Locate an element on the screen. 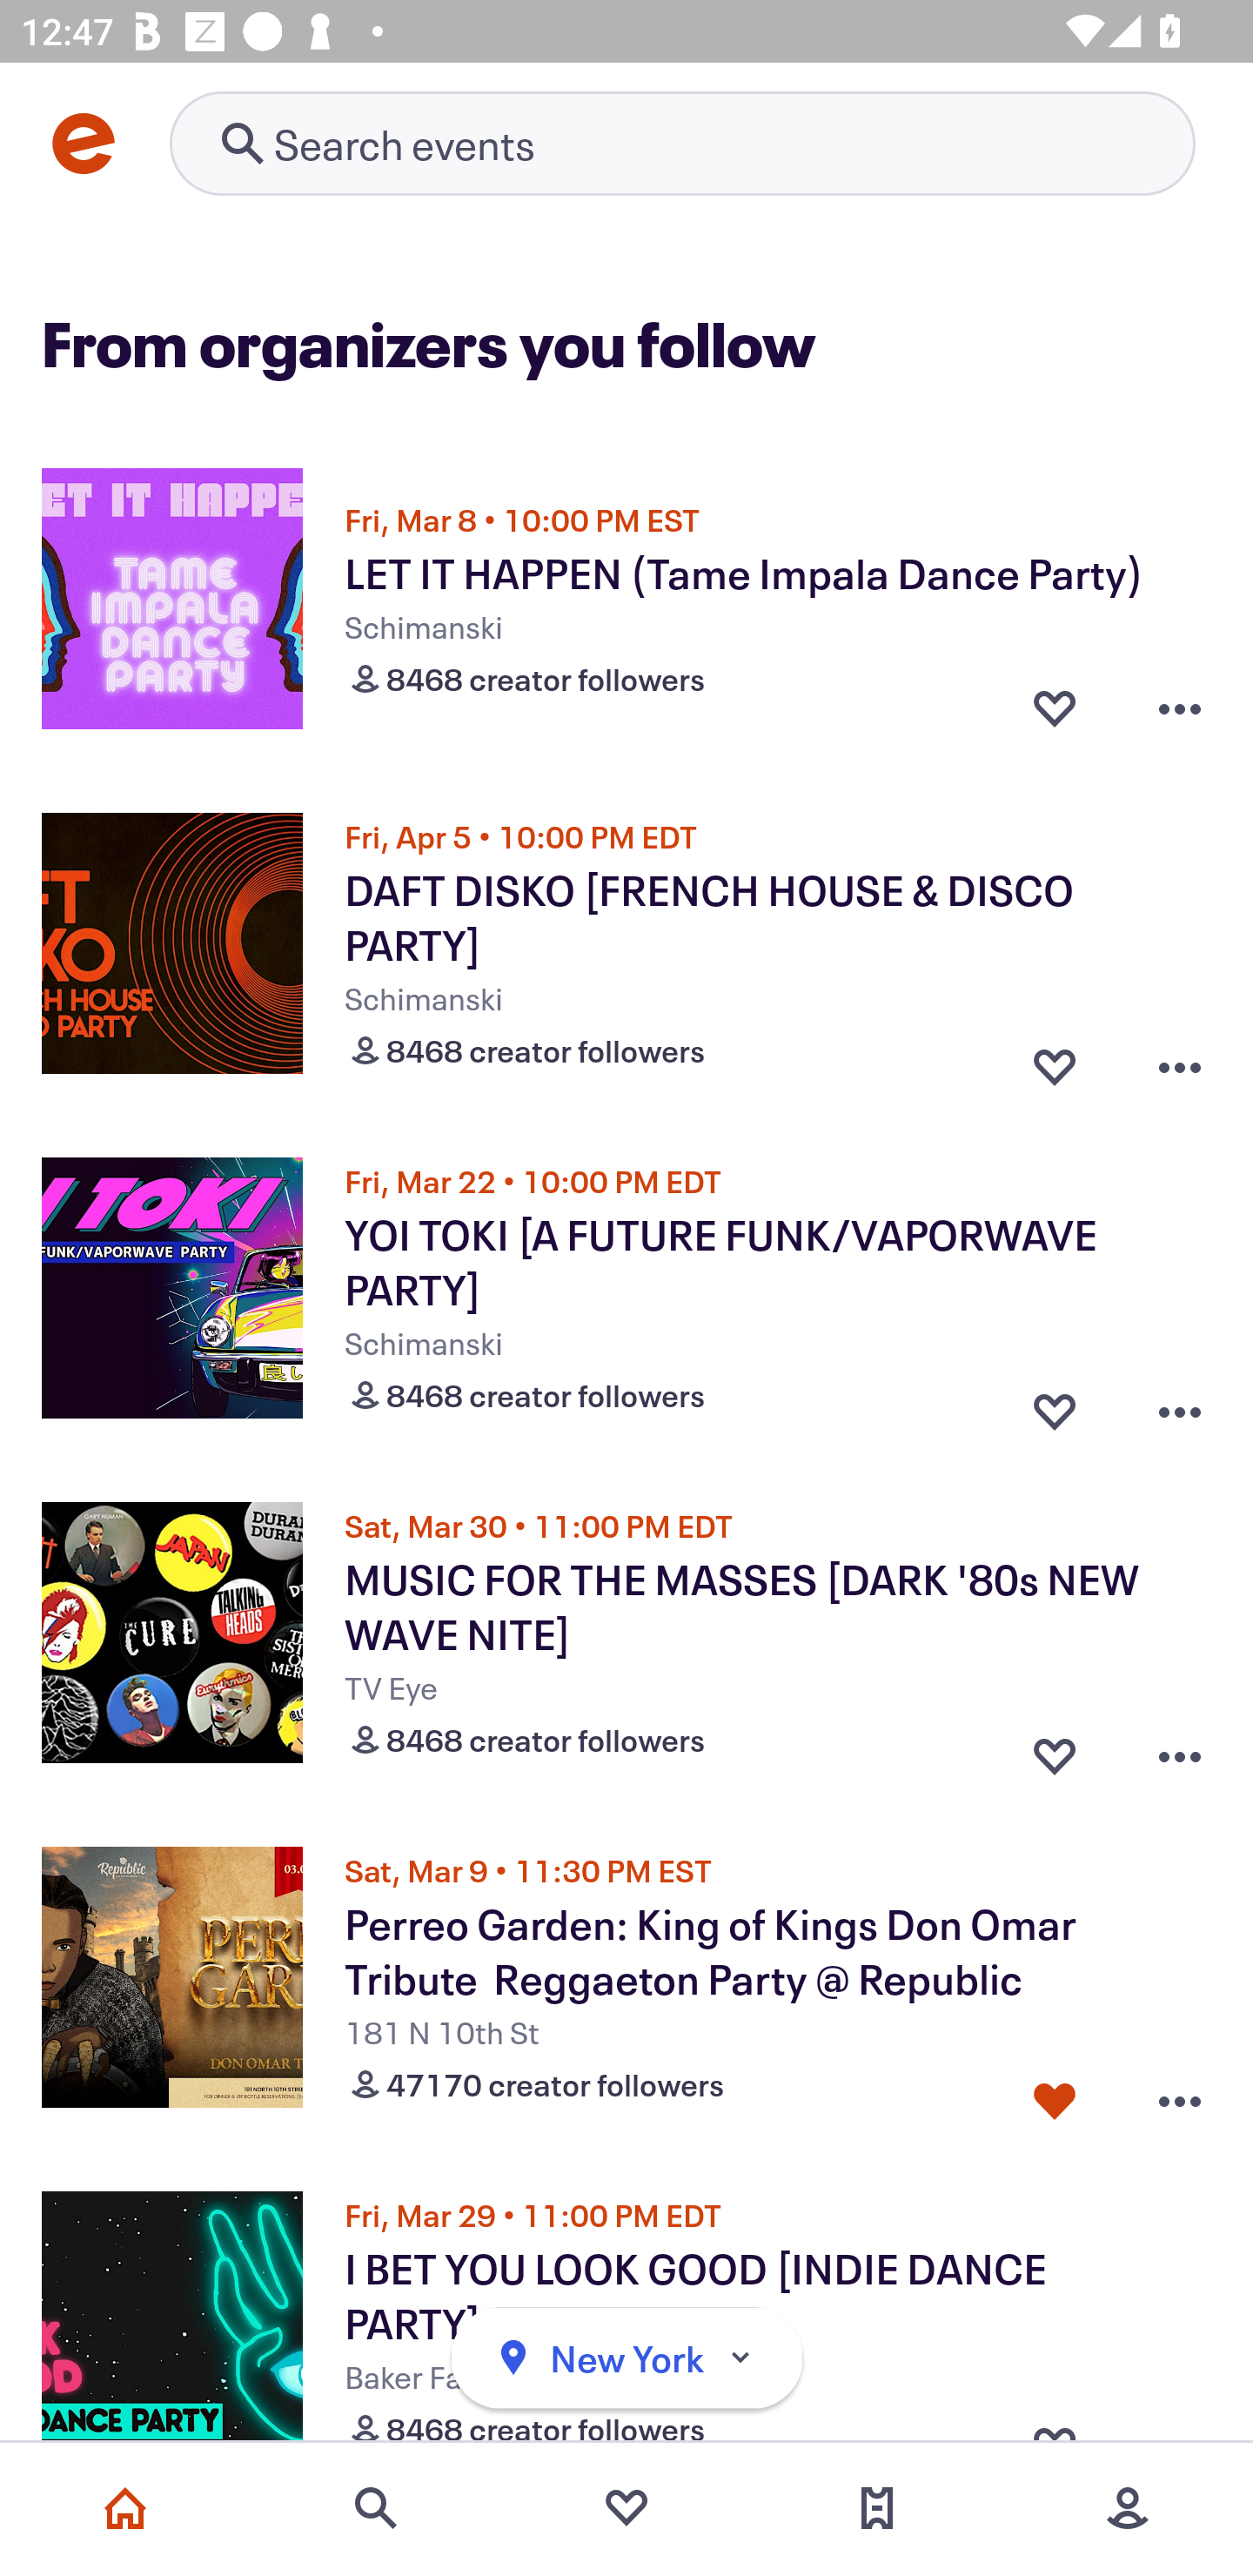 The height and width of the screenshot is (2576, 1253). New York is located at coordinates (626, 2358).